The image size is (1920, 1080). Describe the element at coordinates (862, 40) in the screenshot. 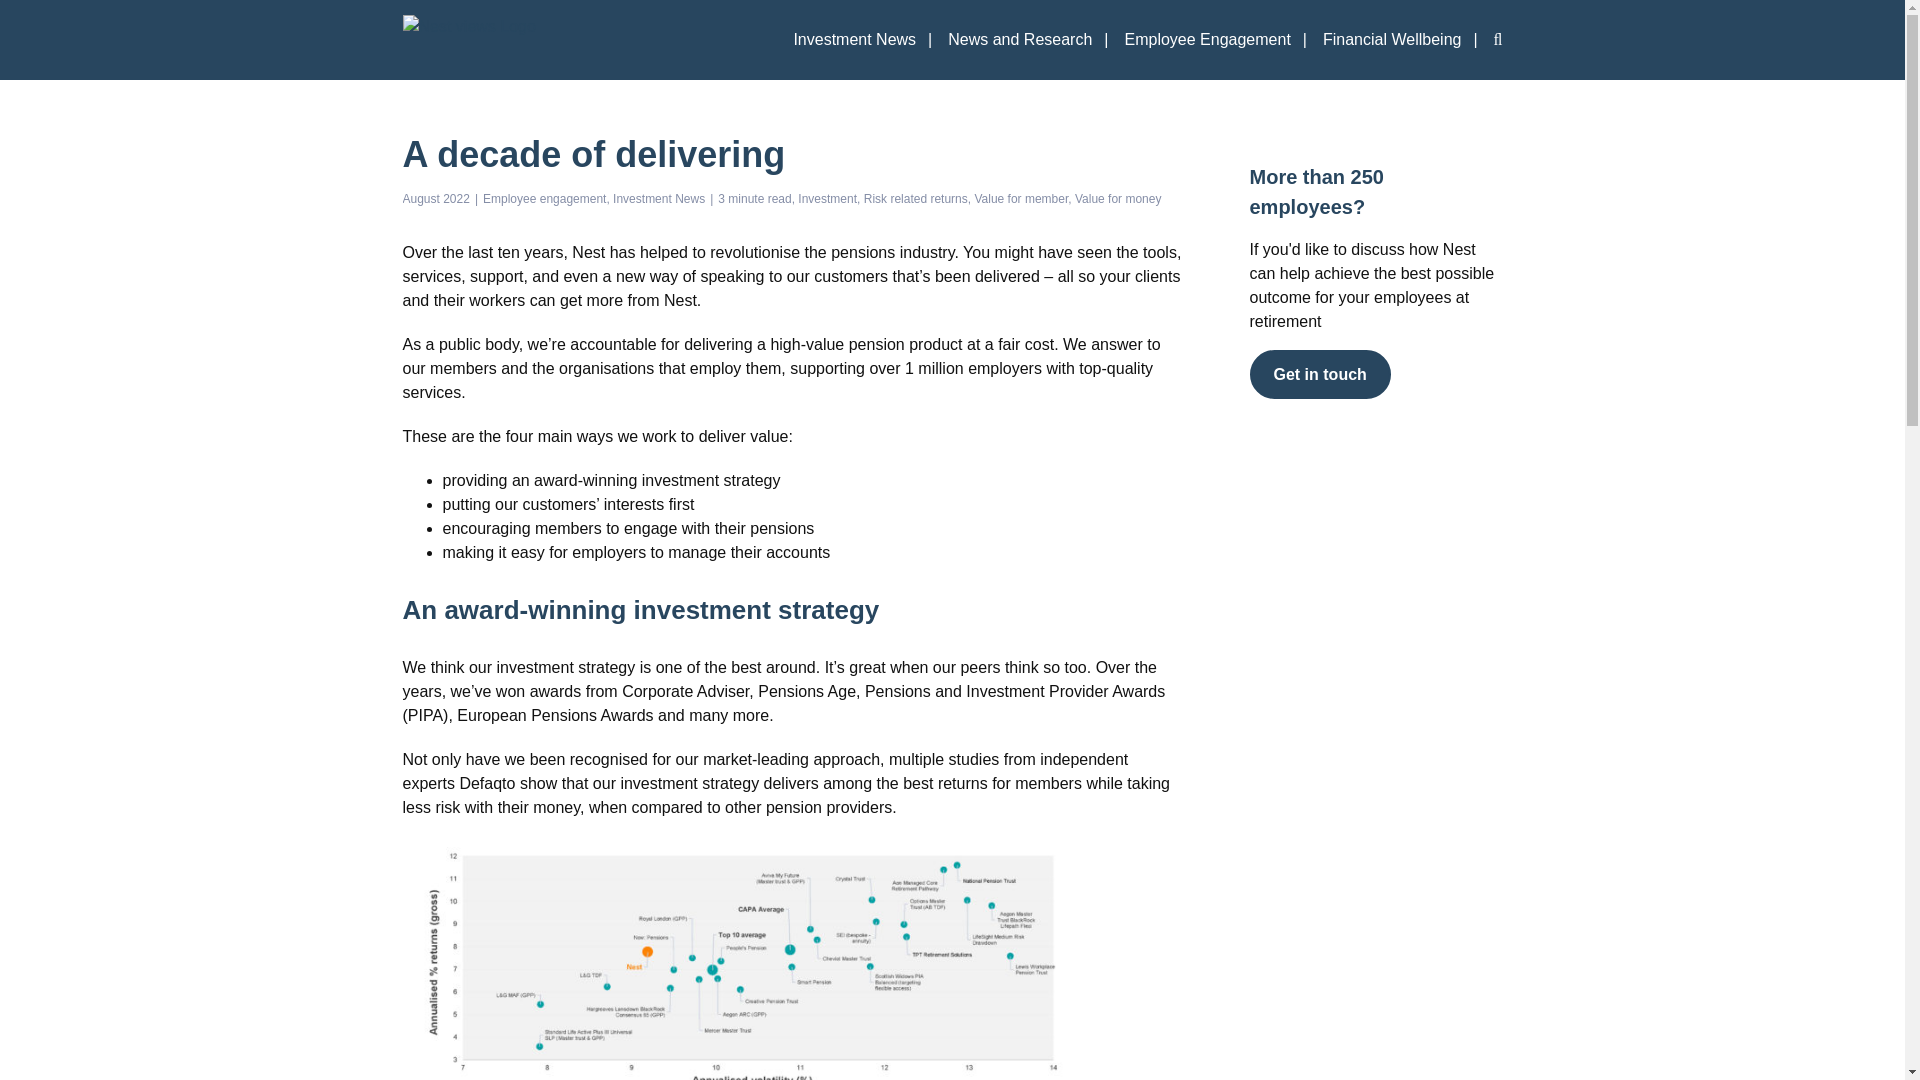

I see `Investment News` at that location.